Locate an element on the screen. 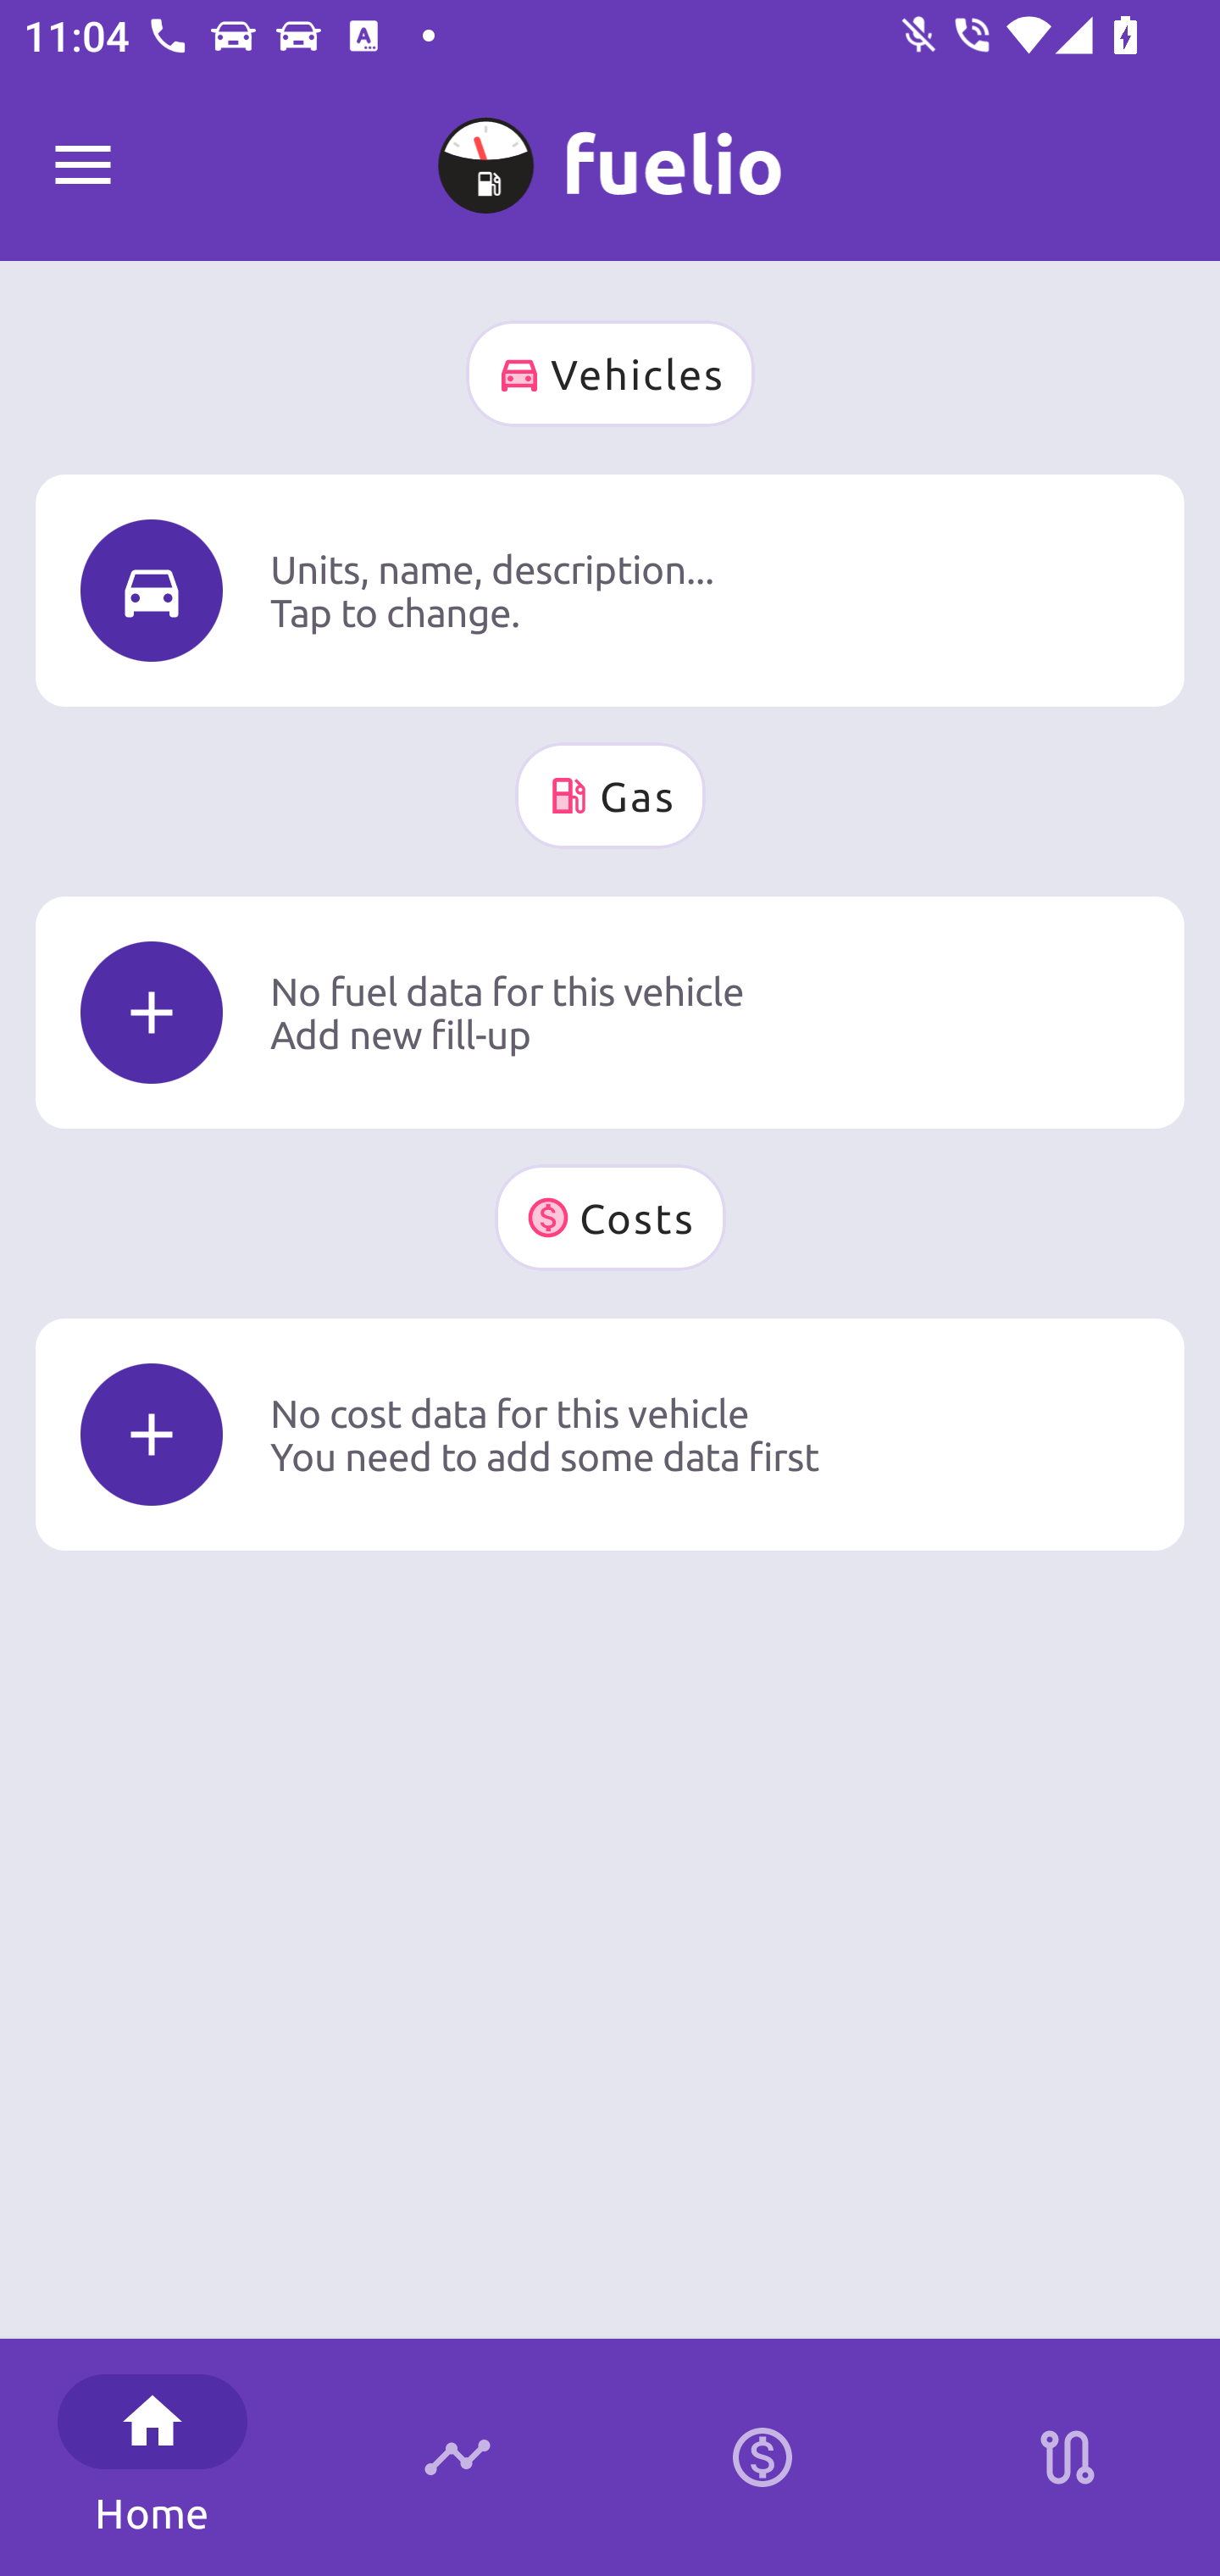  Stations on route is located at coordinates (1067, 2457).